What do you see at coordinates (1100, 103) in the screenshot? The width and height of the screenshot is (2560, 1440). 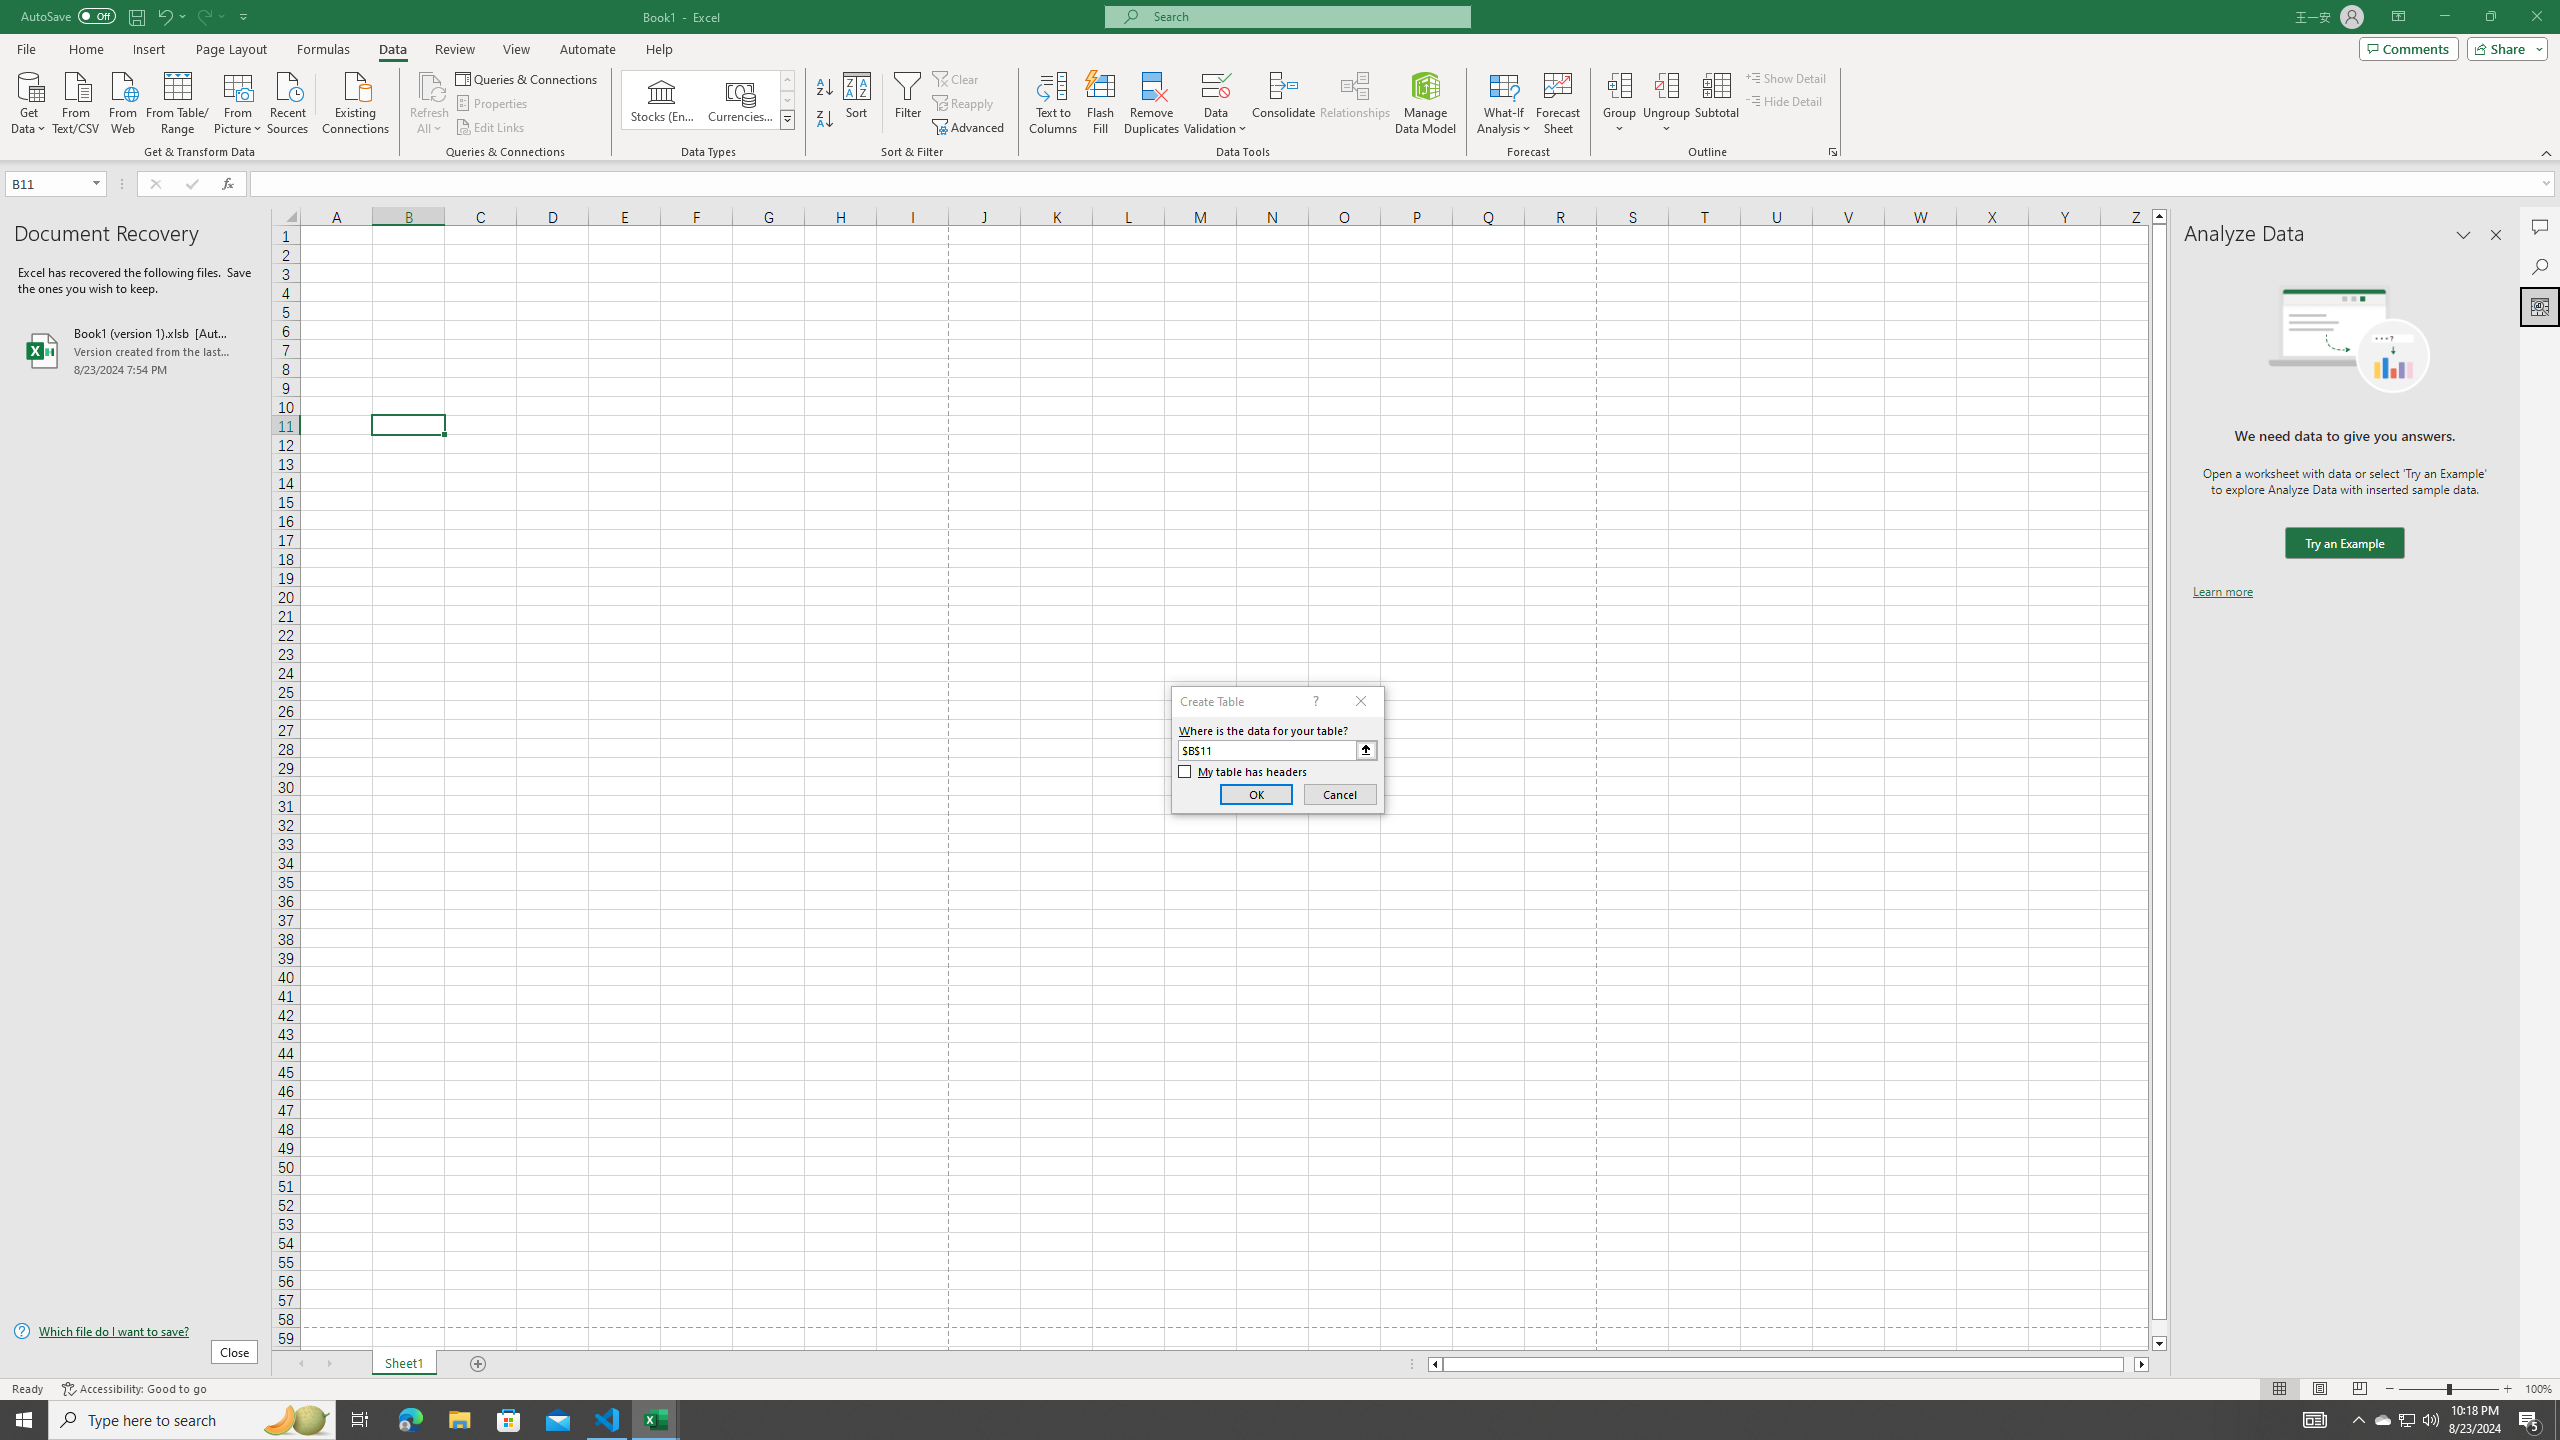 I see `Flash Fill` at bounding box center [1100, 103].